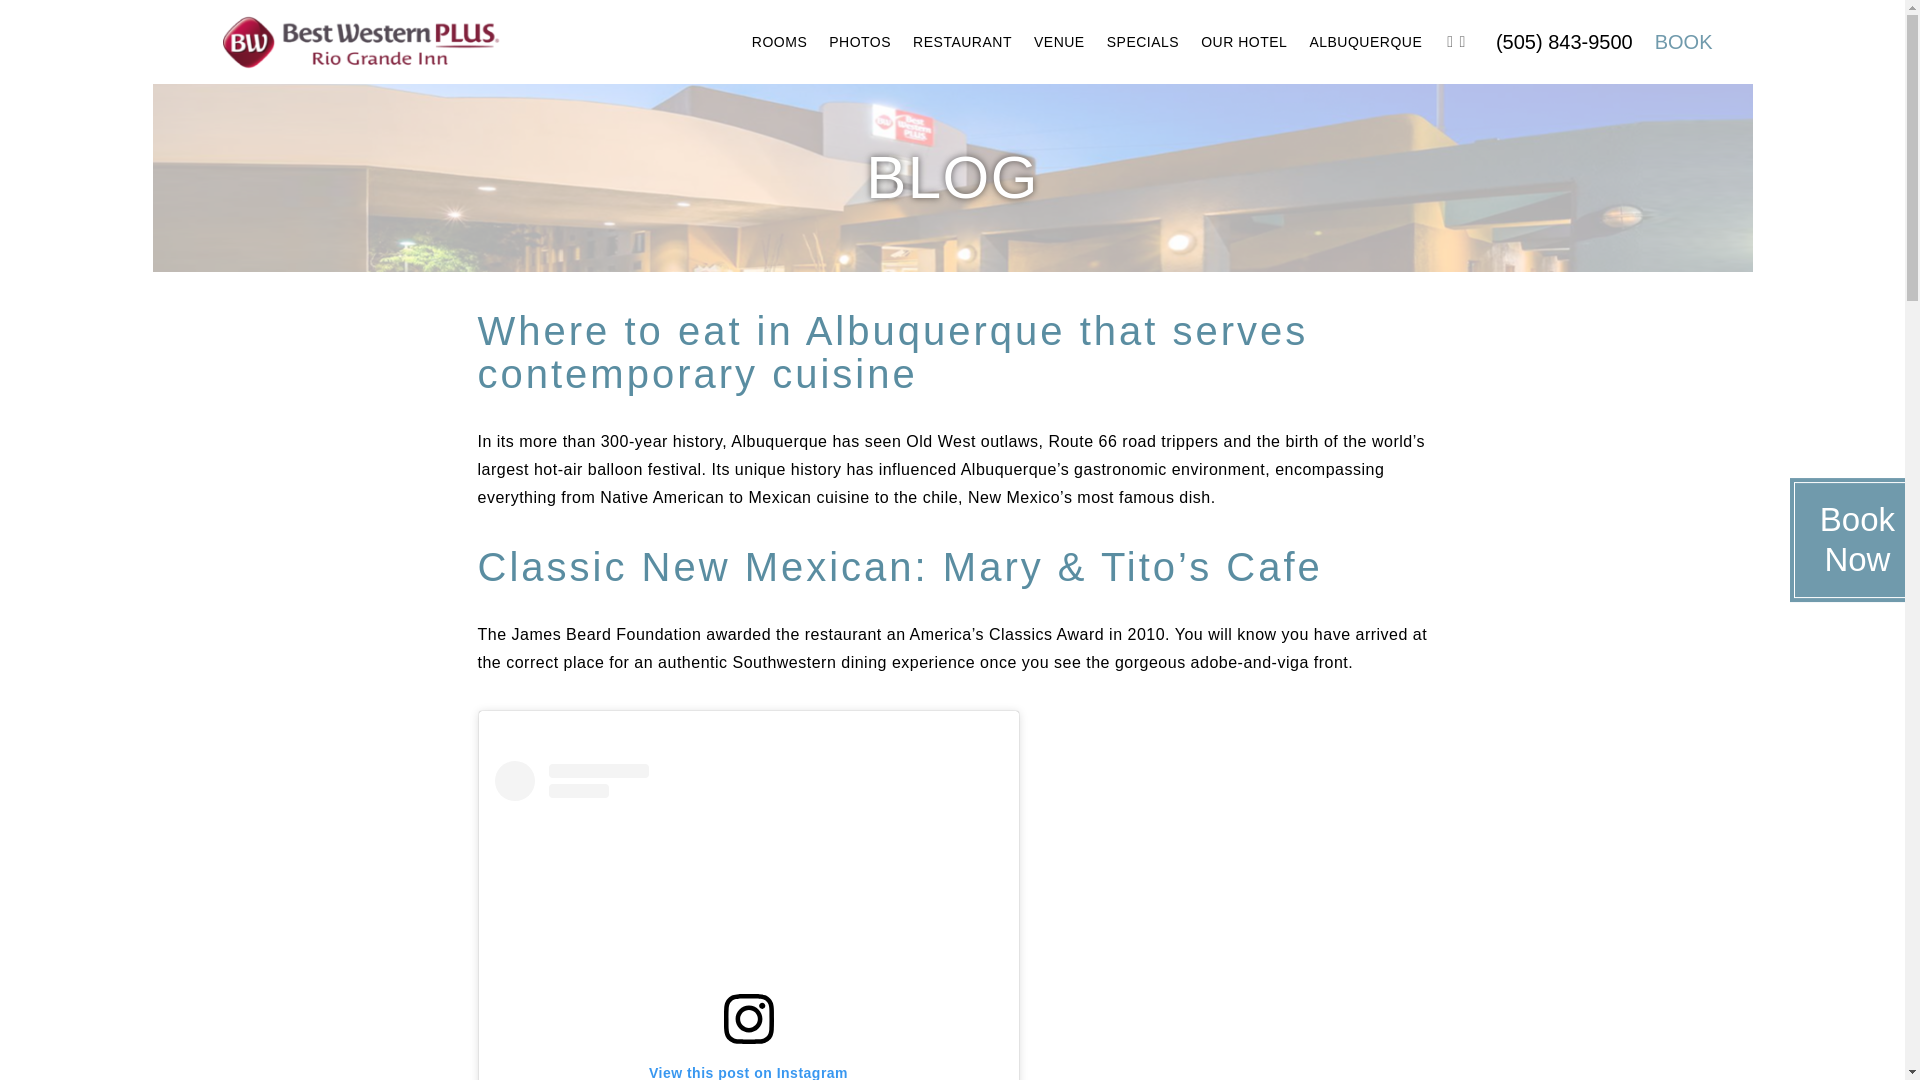 This screenshot has width=1920, height=1080. What do you see at coordinates (860, 42) in the screenshot?
I see `PHOTOS` at bounding box center [860, 42].